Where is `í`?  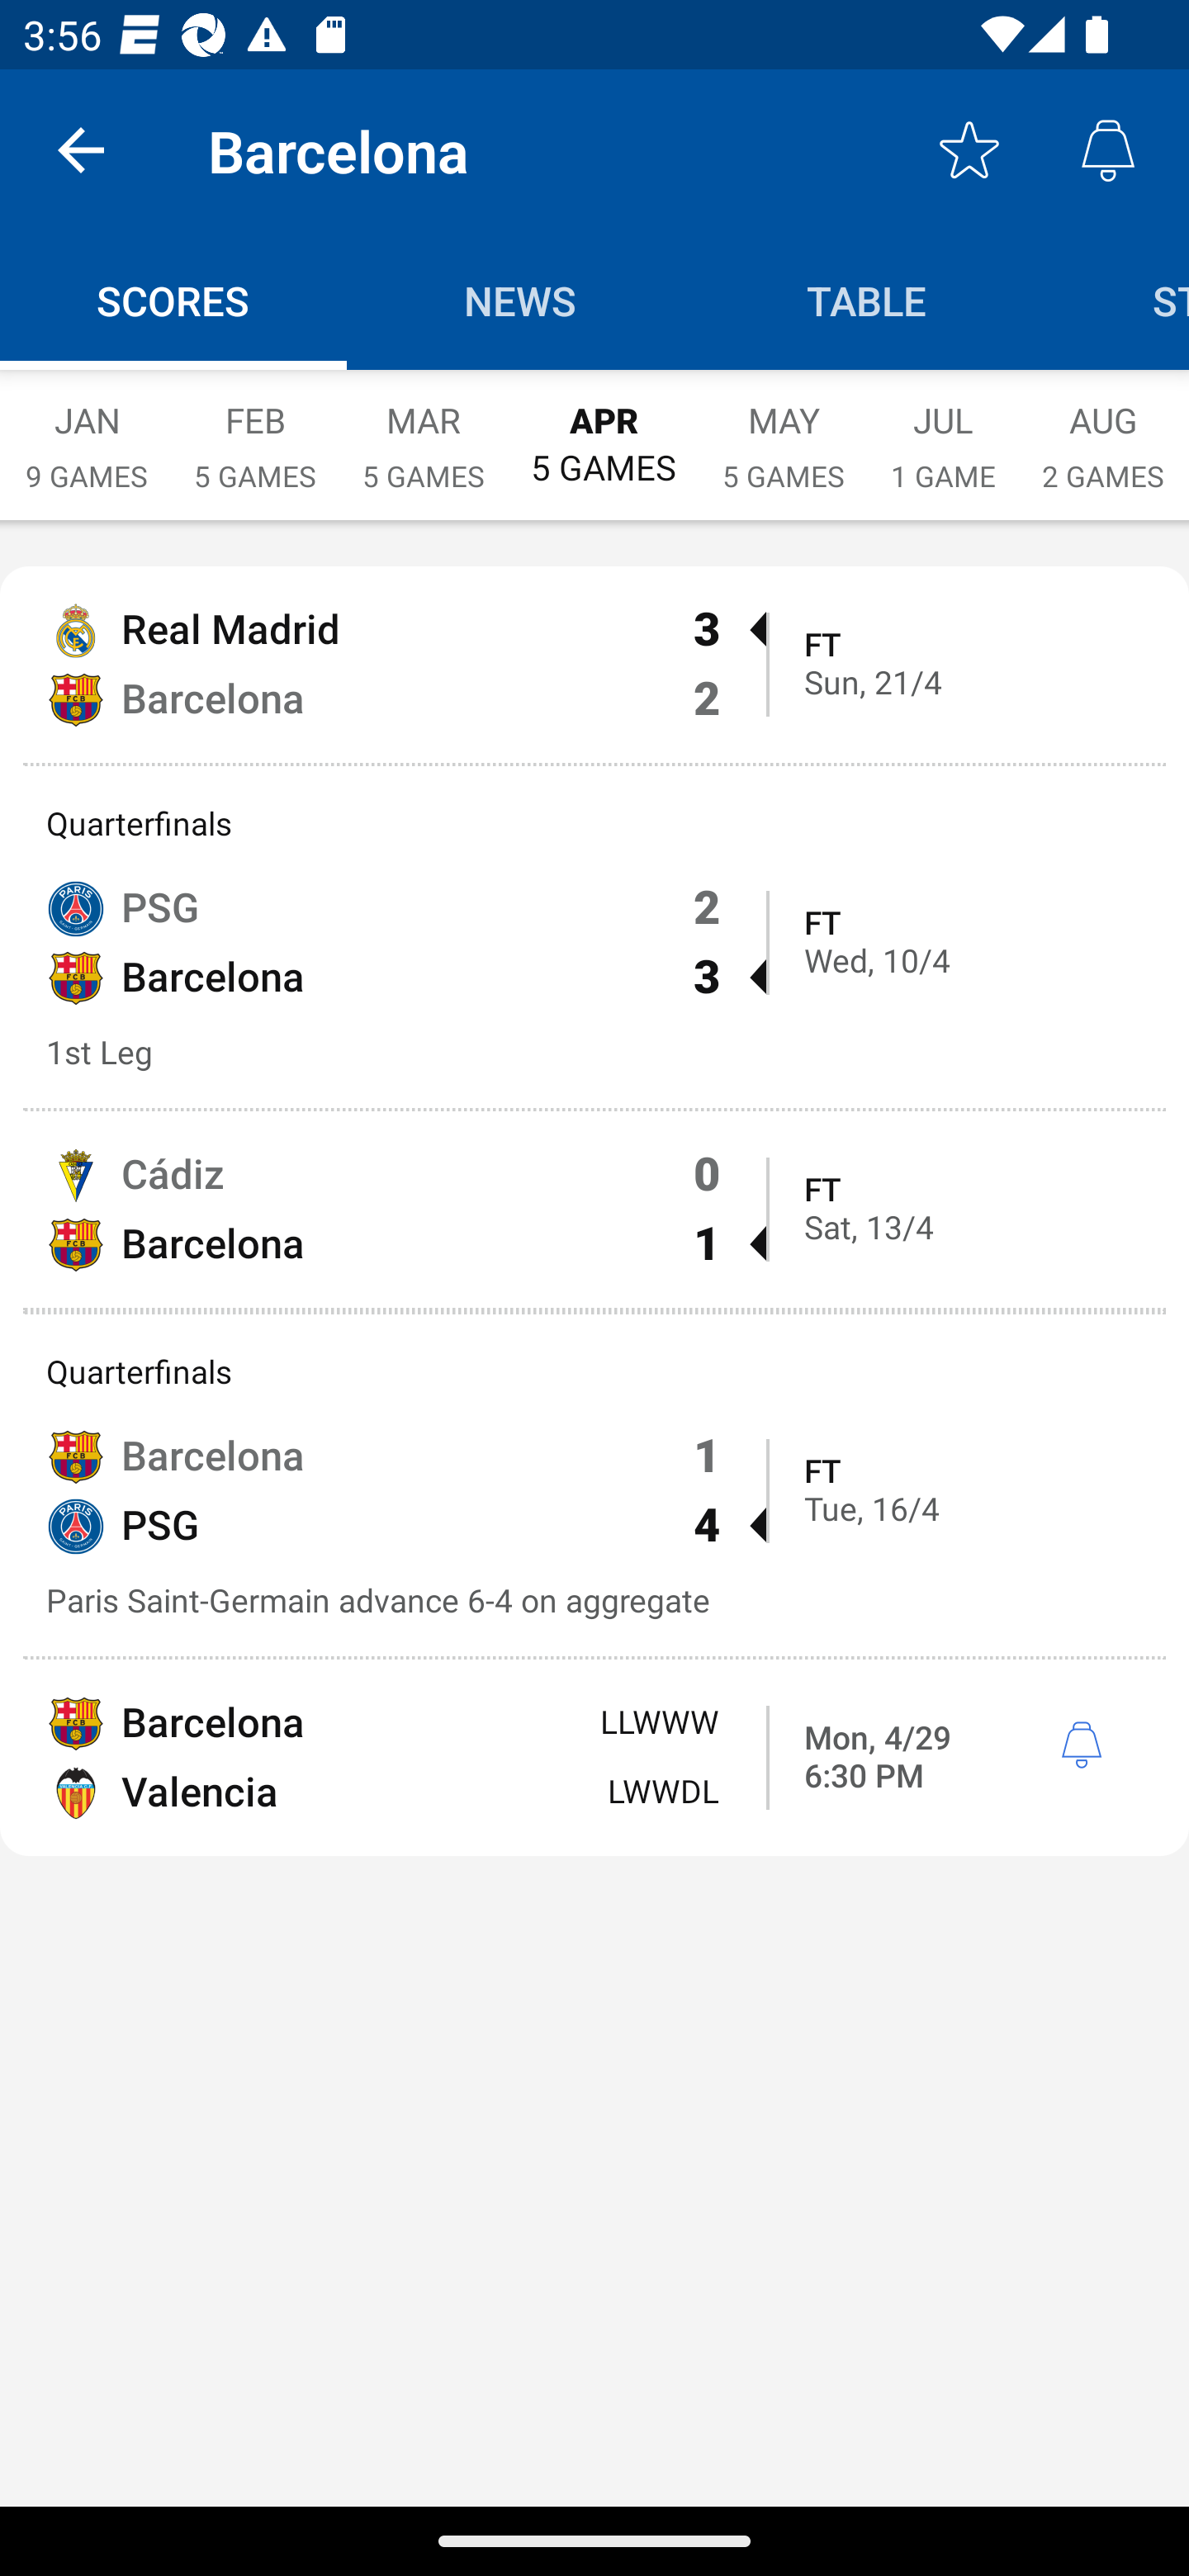
í is located at coordinates (1081, 1746).